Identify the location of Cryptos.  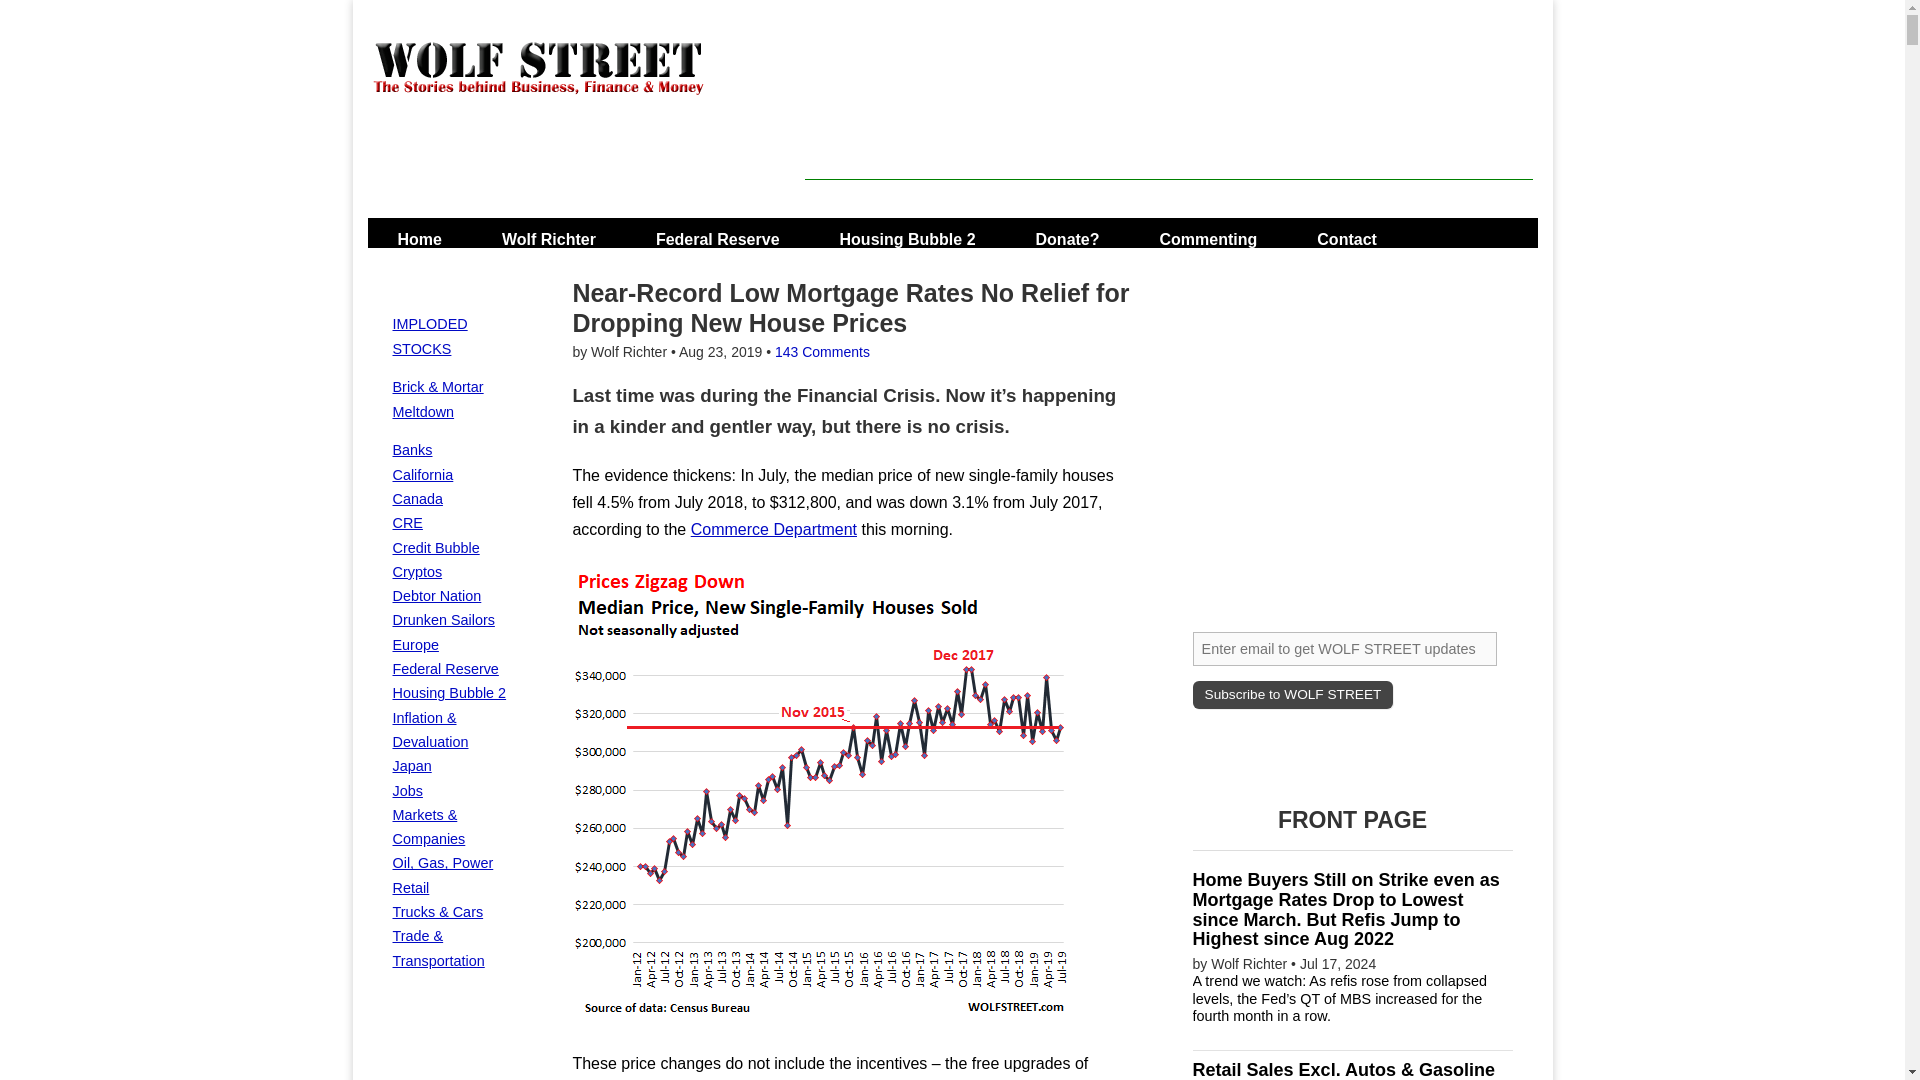
(416, 571).